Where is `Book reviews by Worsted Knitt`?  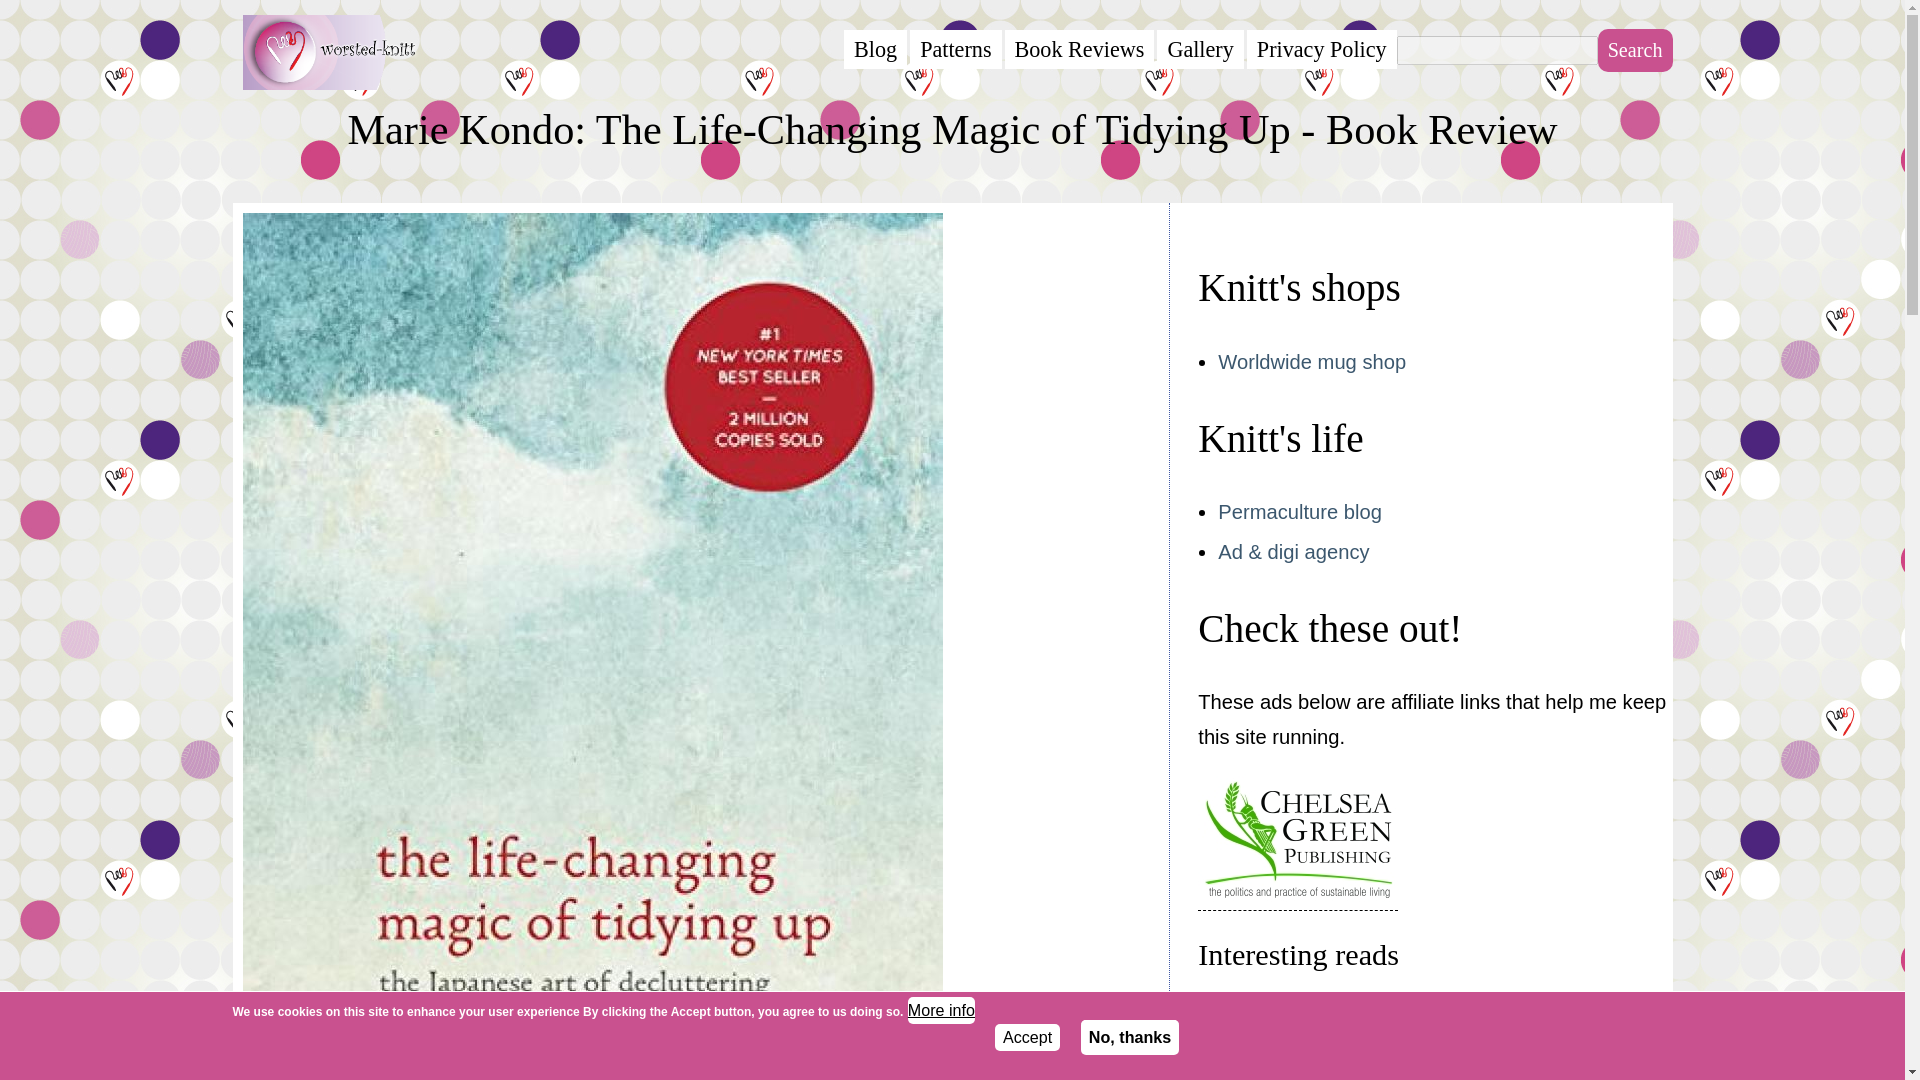
Book reviews by Worsted Knitt is located at coordinates (1080, 50).